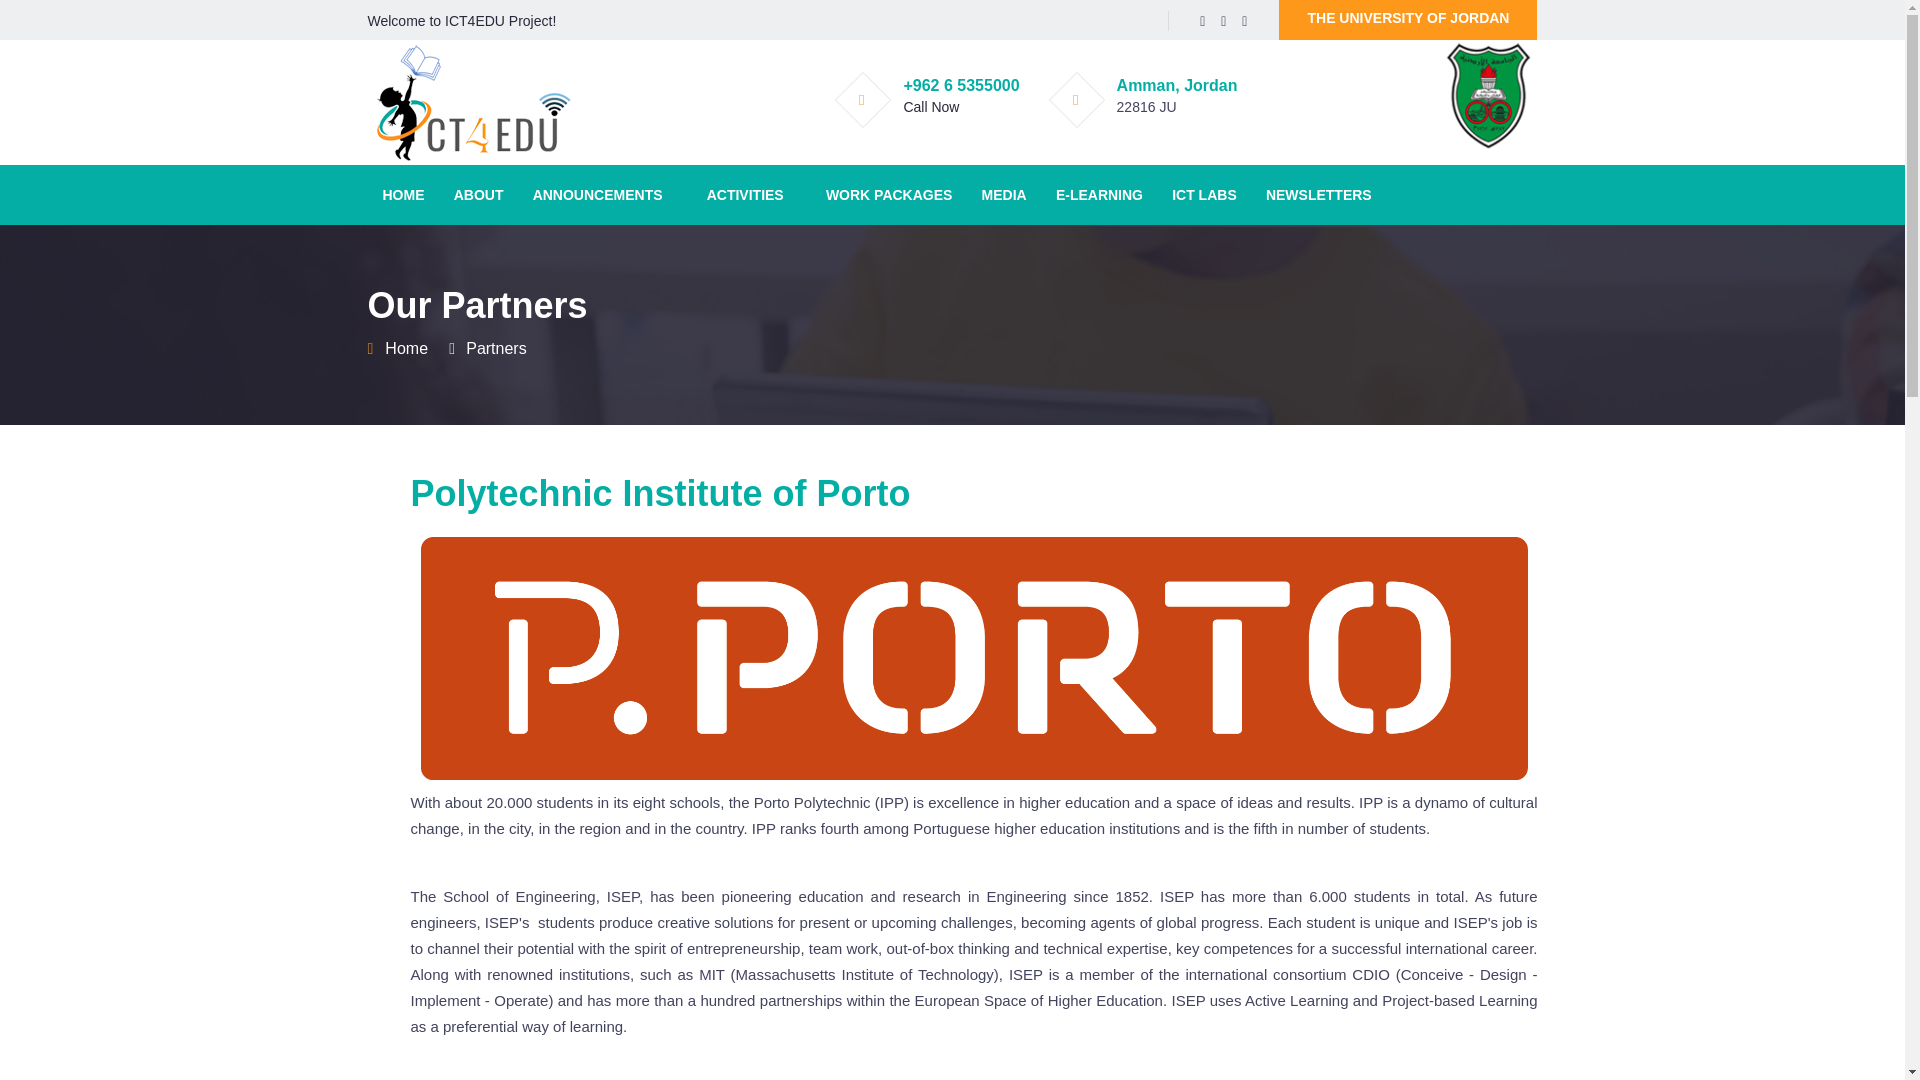 The image size is (1920, 1080). What do you see at coordinates (478, 194) in the screenshot?
I see `ABOUT` at bounding box center [478, 194].